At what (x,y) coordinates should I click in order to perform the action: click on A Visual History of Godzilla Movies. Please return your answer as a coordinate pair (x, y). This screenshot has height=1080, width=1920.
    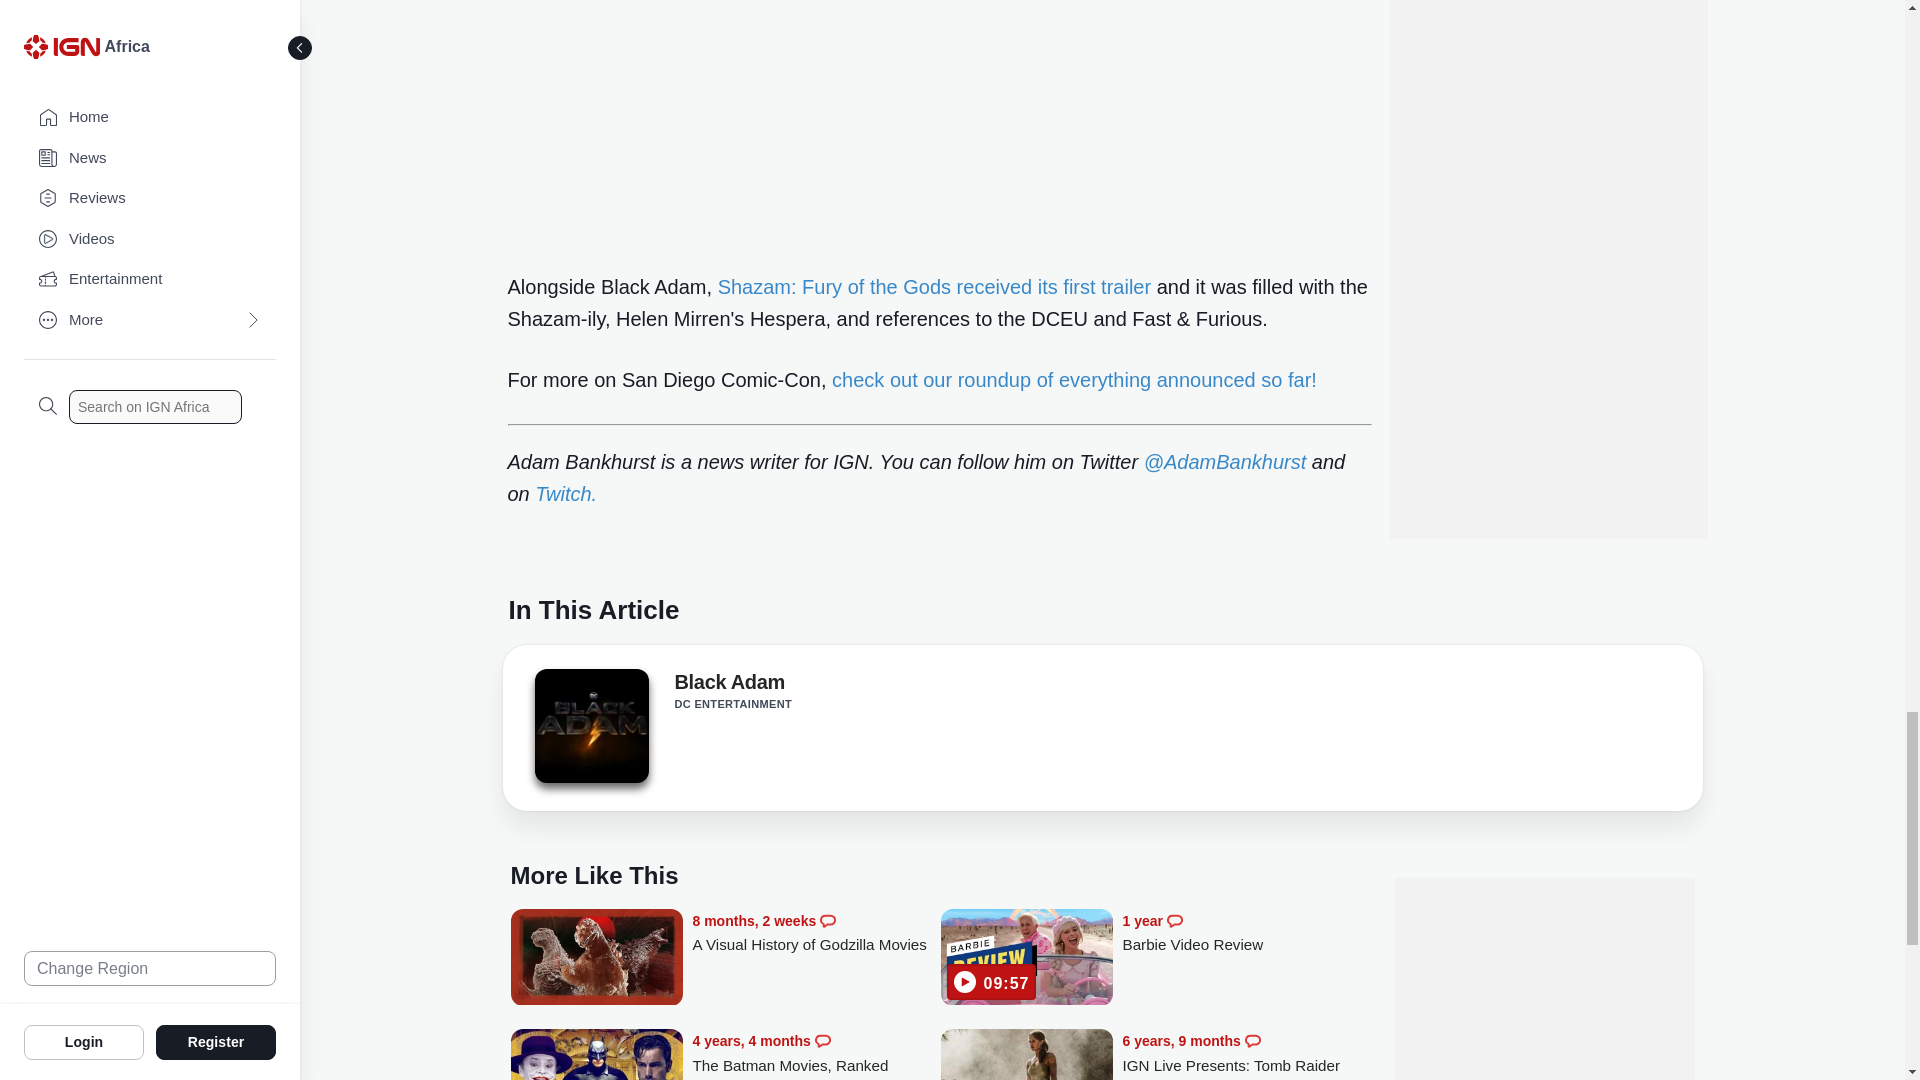
    Looking at the image, I should click on (816, 933).